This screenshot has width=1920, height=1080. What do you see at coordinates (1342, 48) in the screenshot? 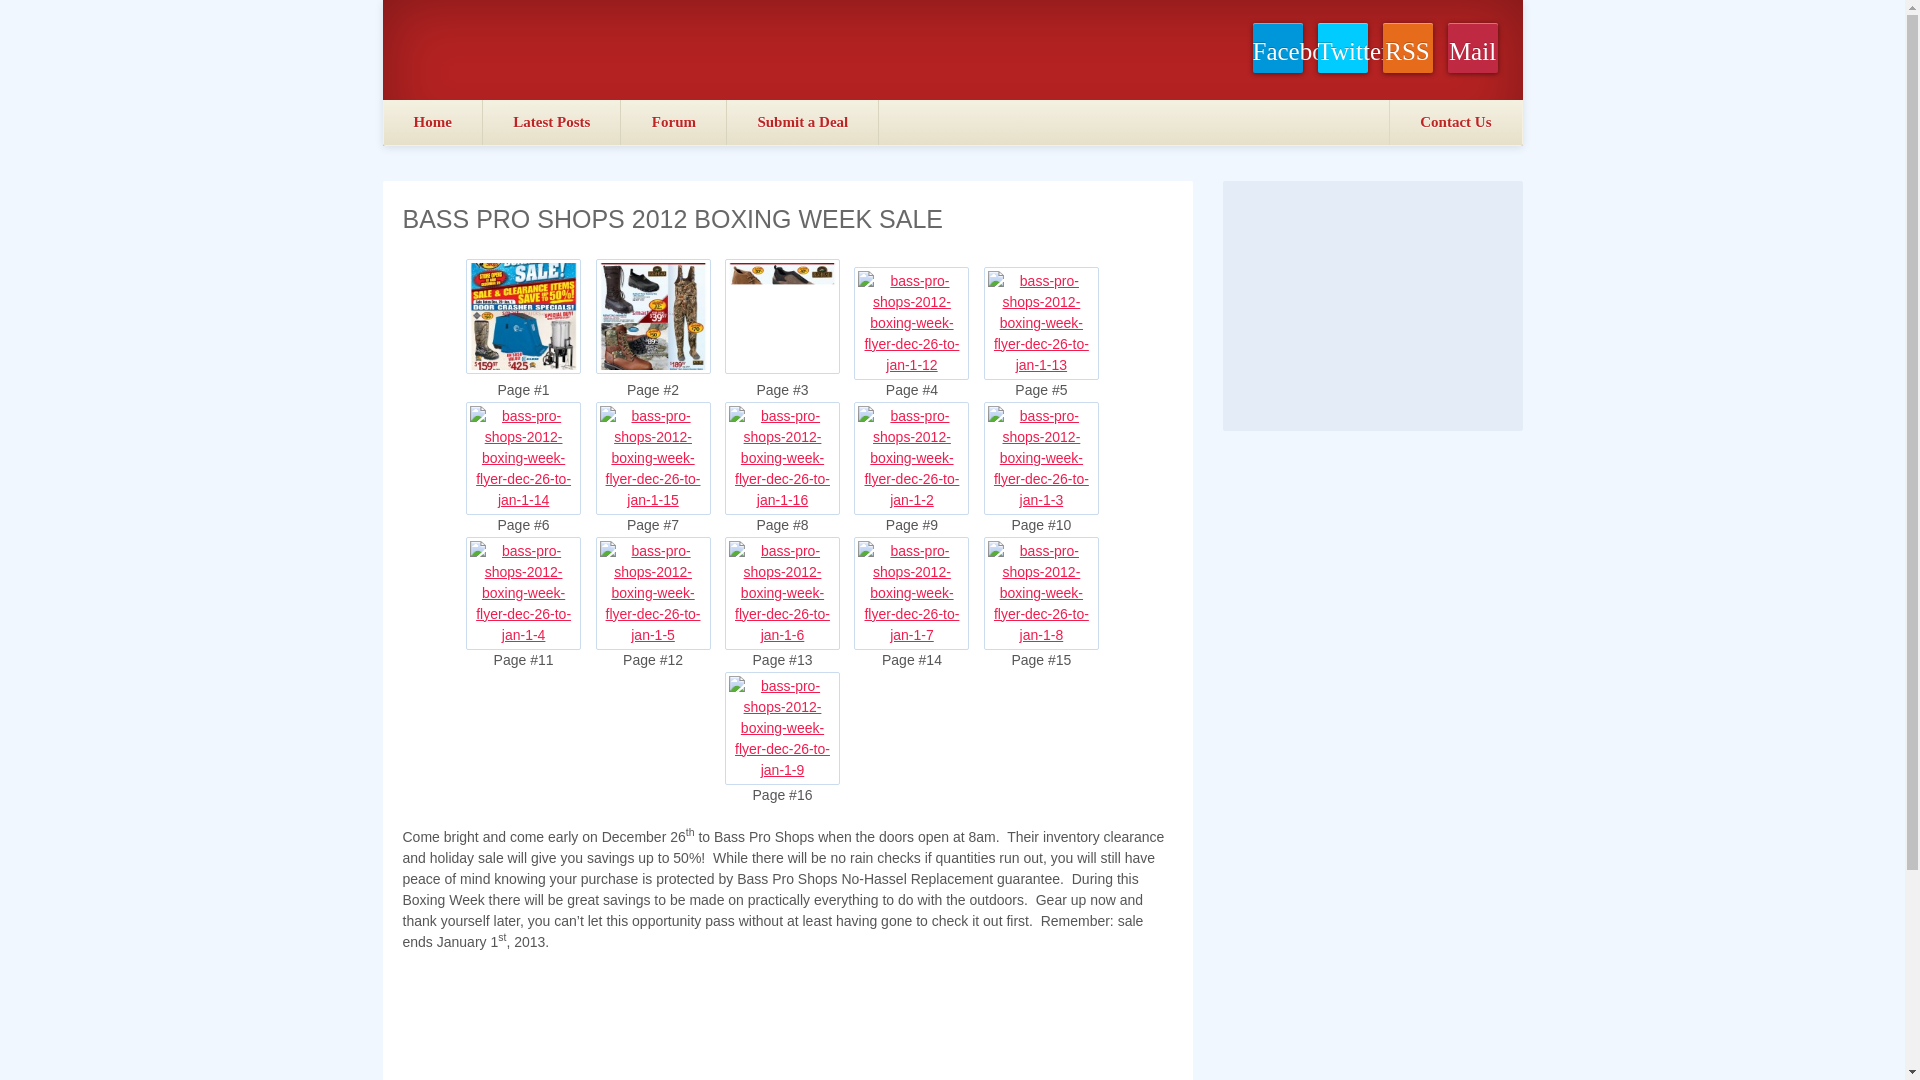
I see `Twitter` at bounding box center [1342, 48].